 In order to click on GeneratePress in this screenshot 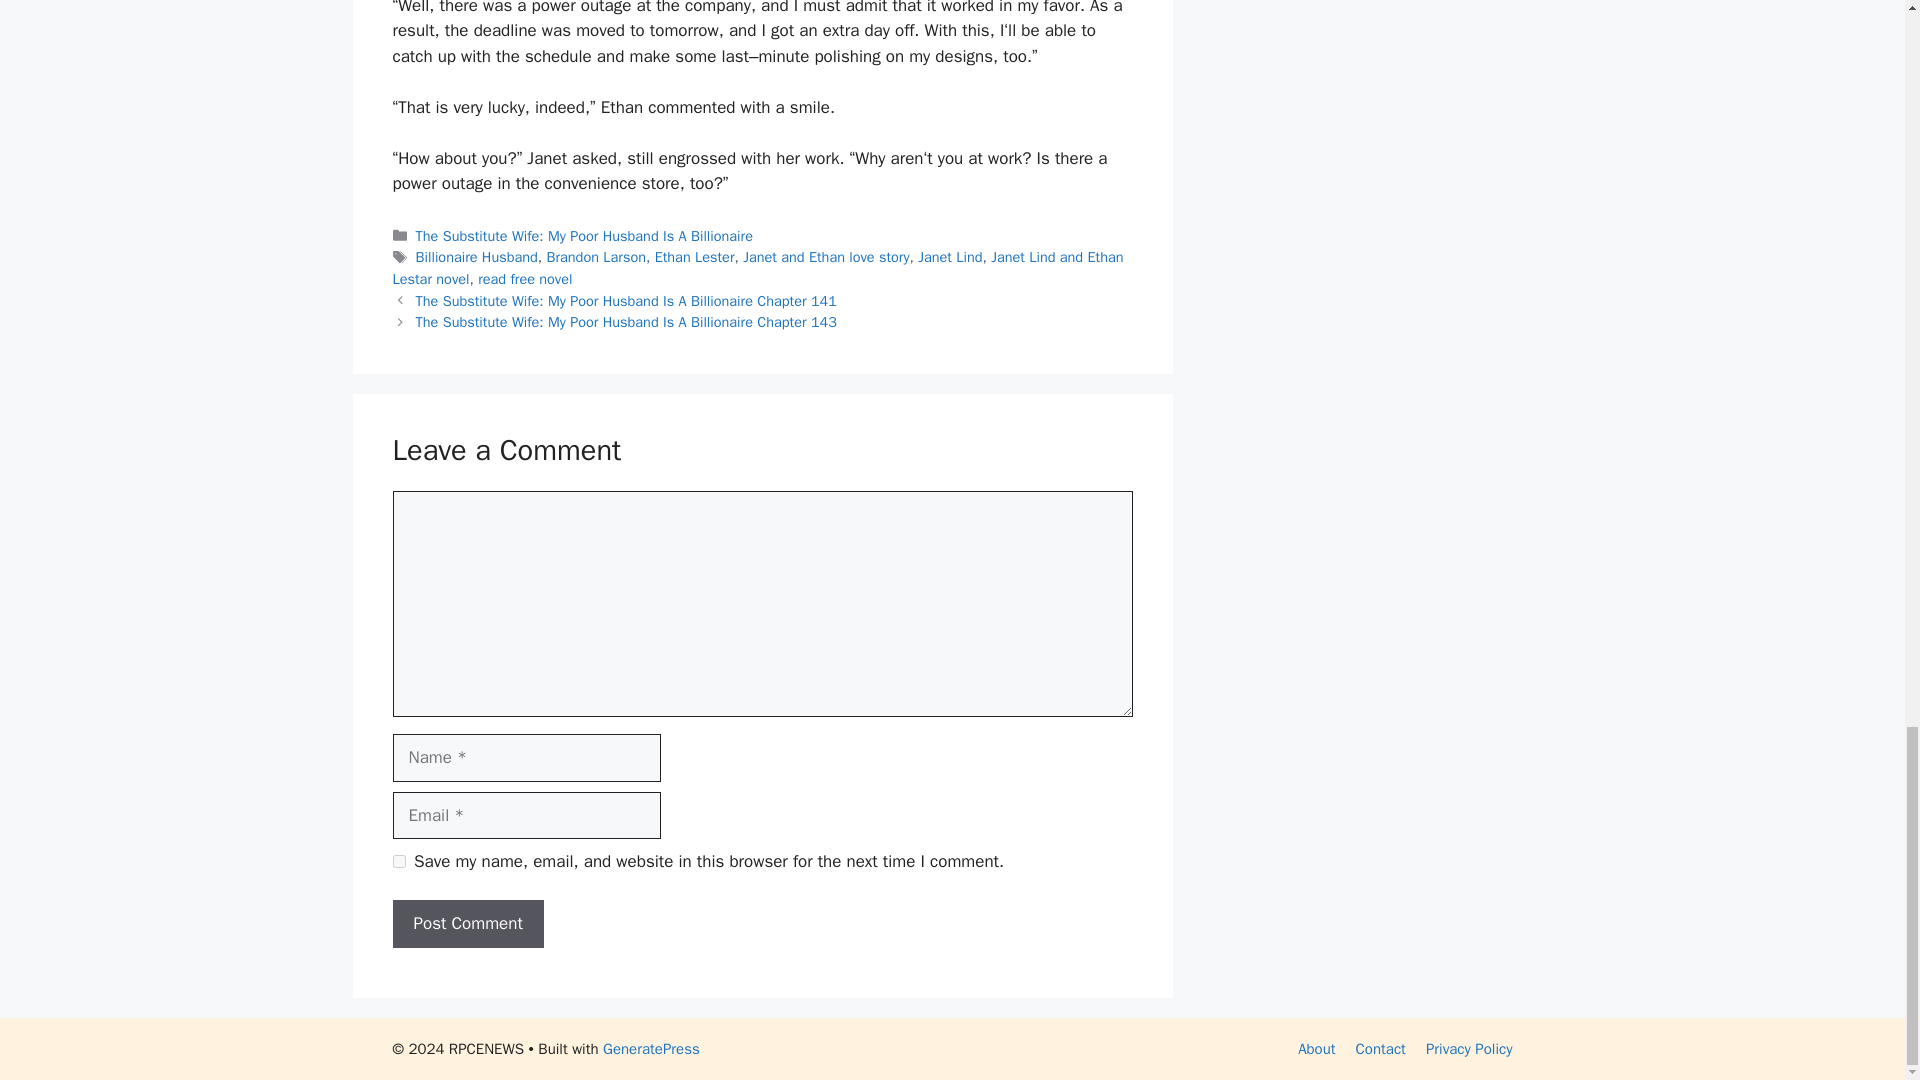, I will do `click(651, 1049)`.